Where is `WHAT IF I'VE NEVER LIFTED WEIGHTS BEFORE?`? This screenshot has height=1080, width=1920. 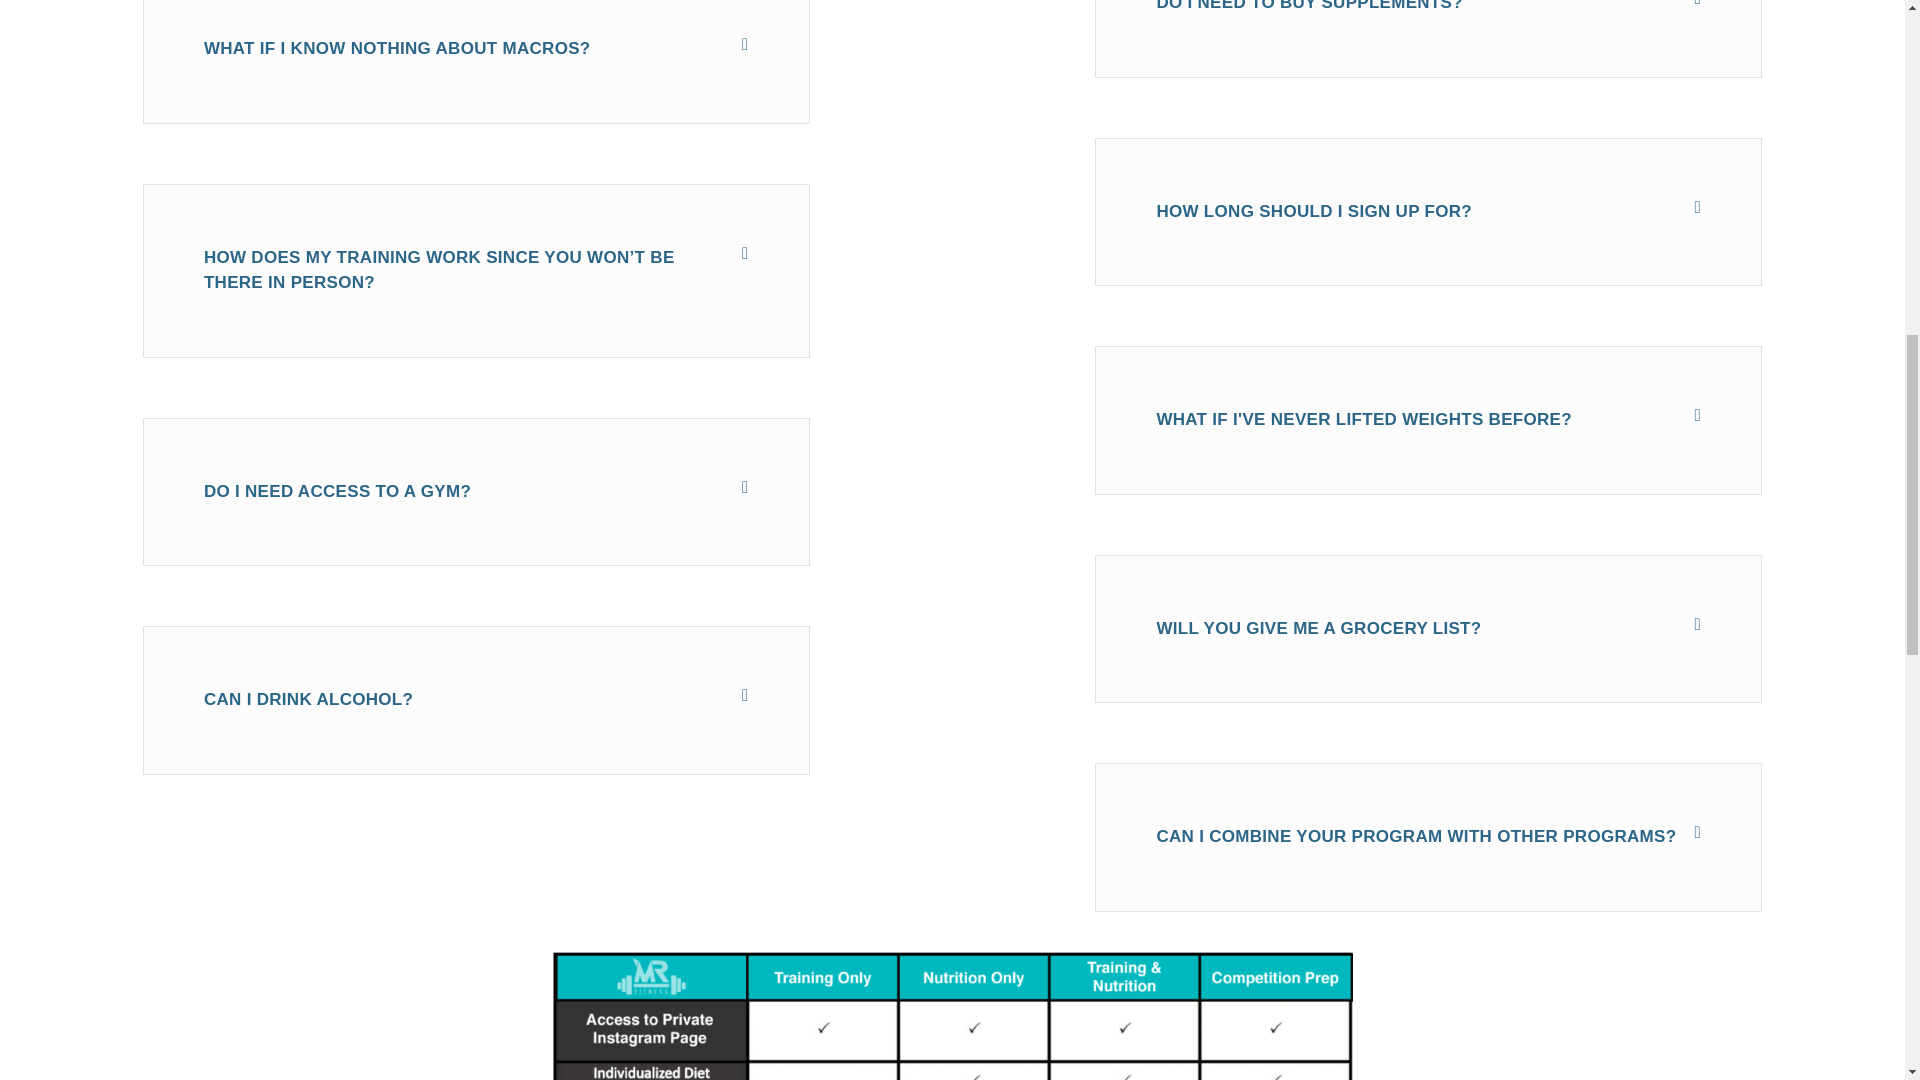
WHAT IF I'VE NEVER LIFTED WEIGHTS BEFORE? is located at coordinates (1364, 419).